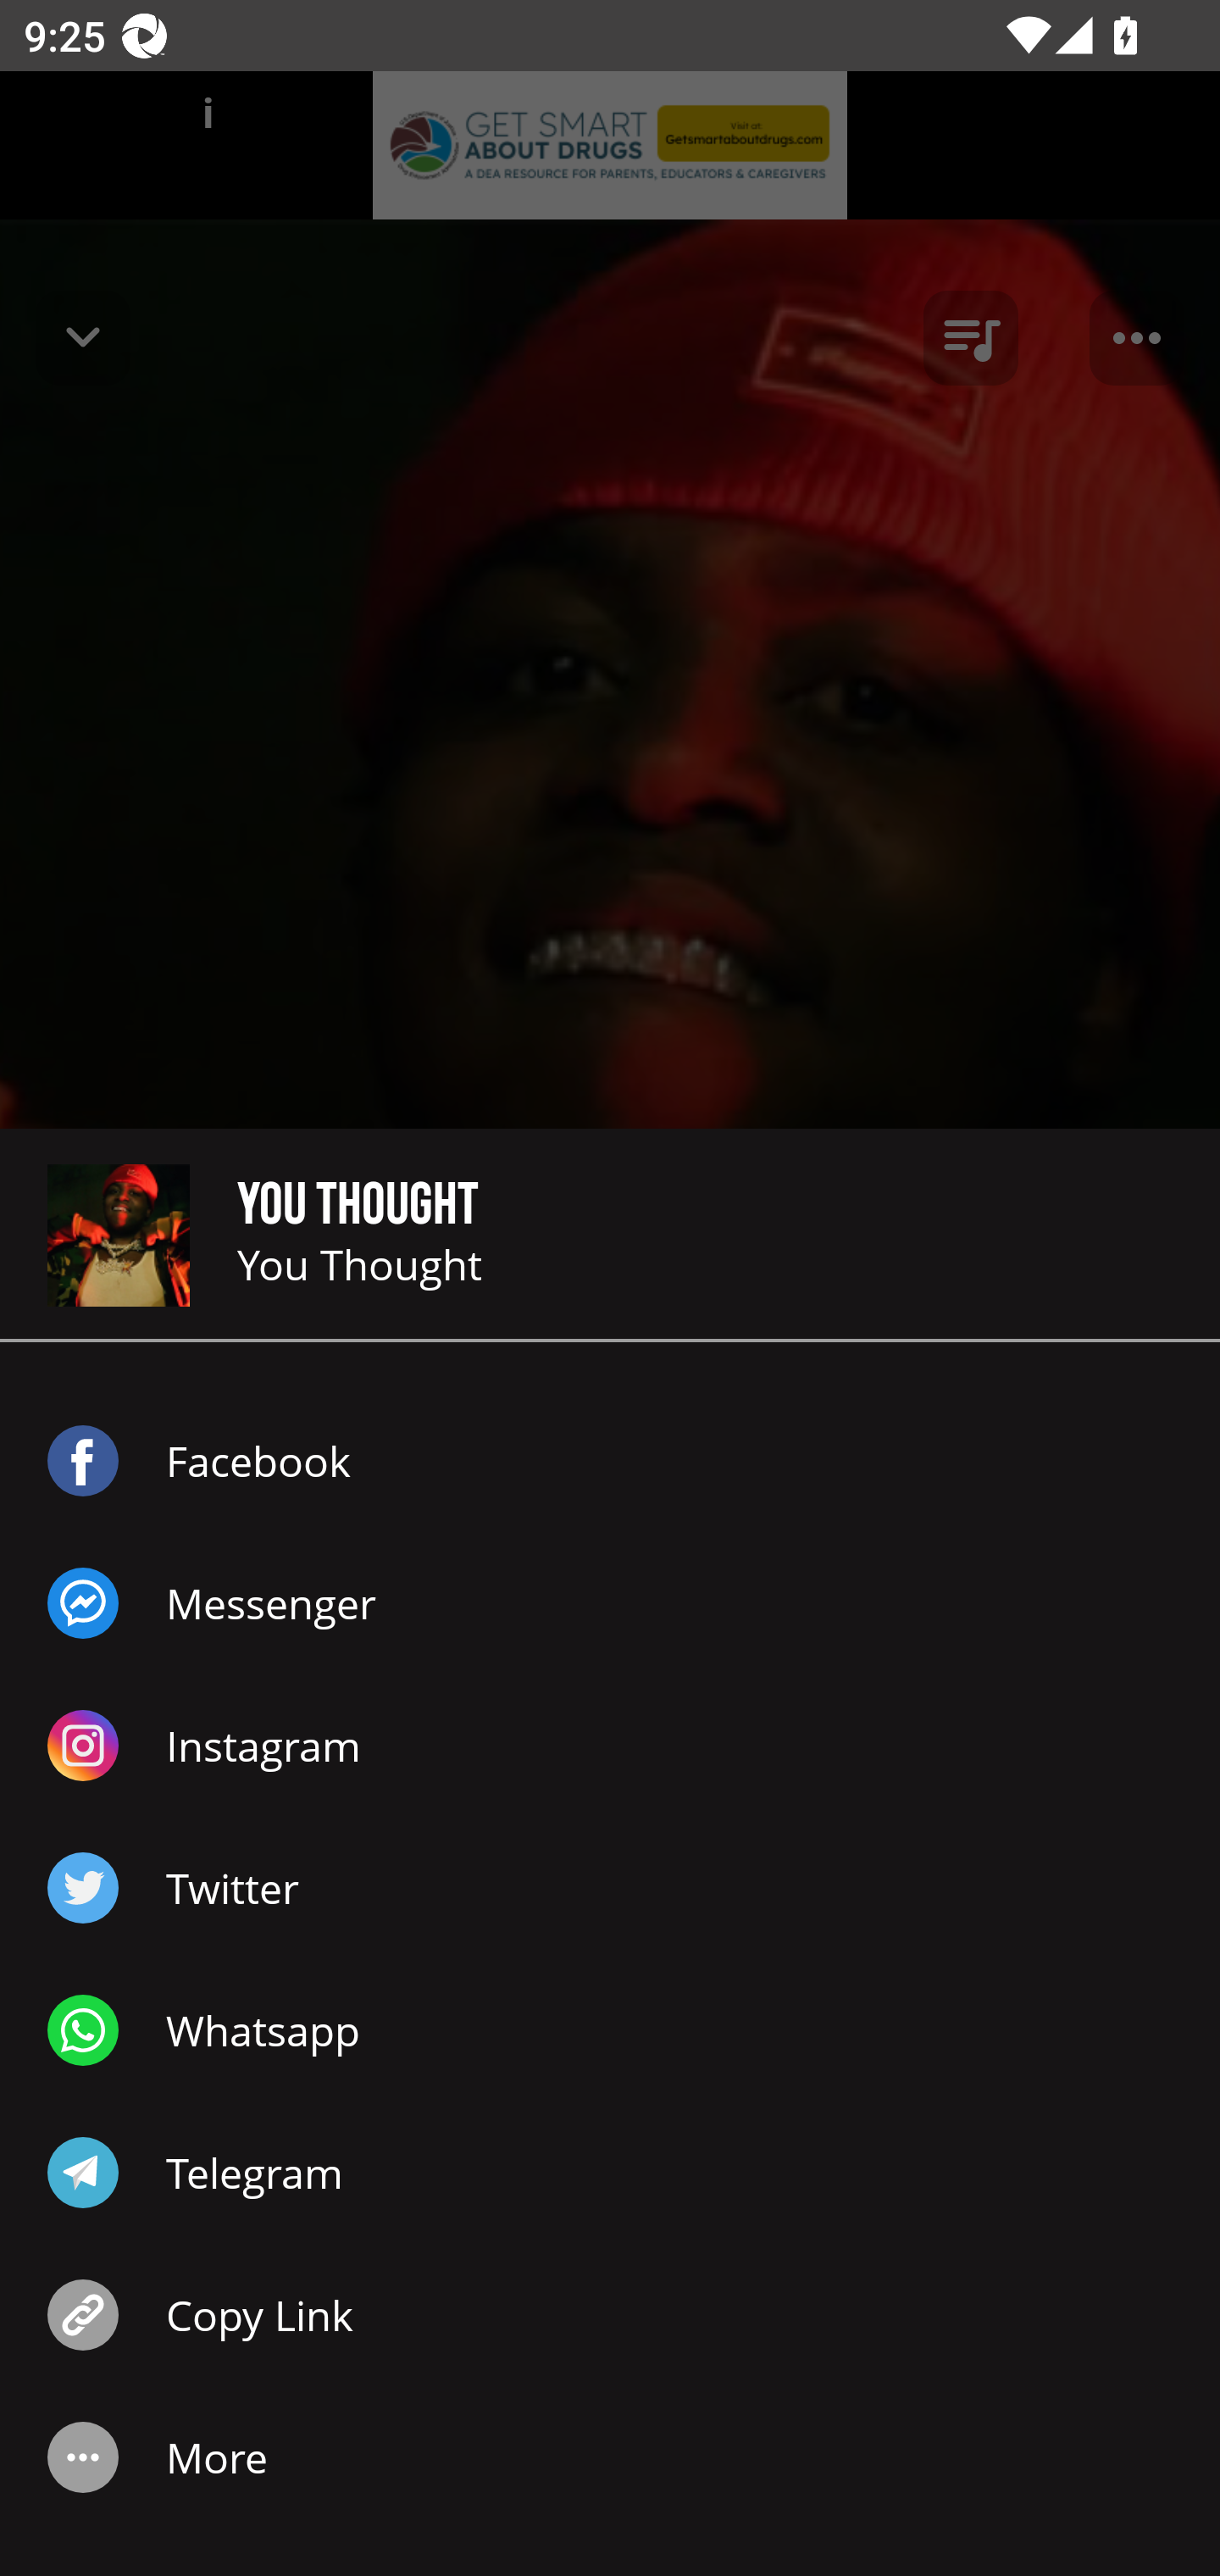 The height and width of the screenshot is (2576, 1220). Describe the element at coordinates (610, 1603) in the screenshot. I see `Messenger` at that location.